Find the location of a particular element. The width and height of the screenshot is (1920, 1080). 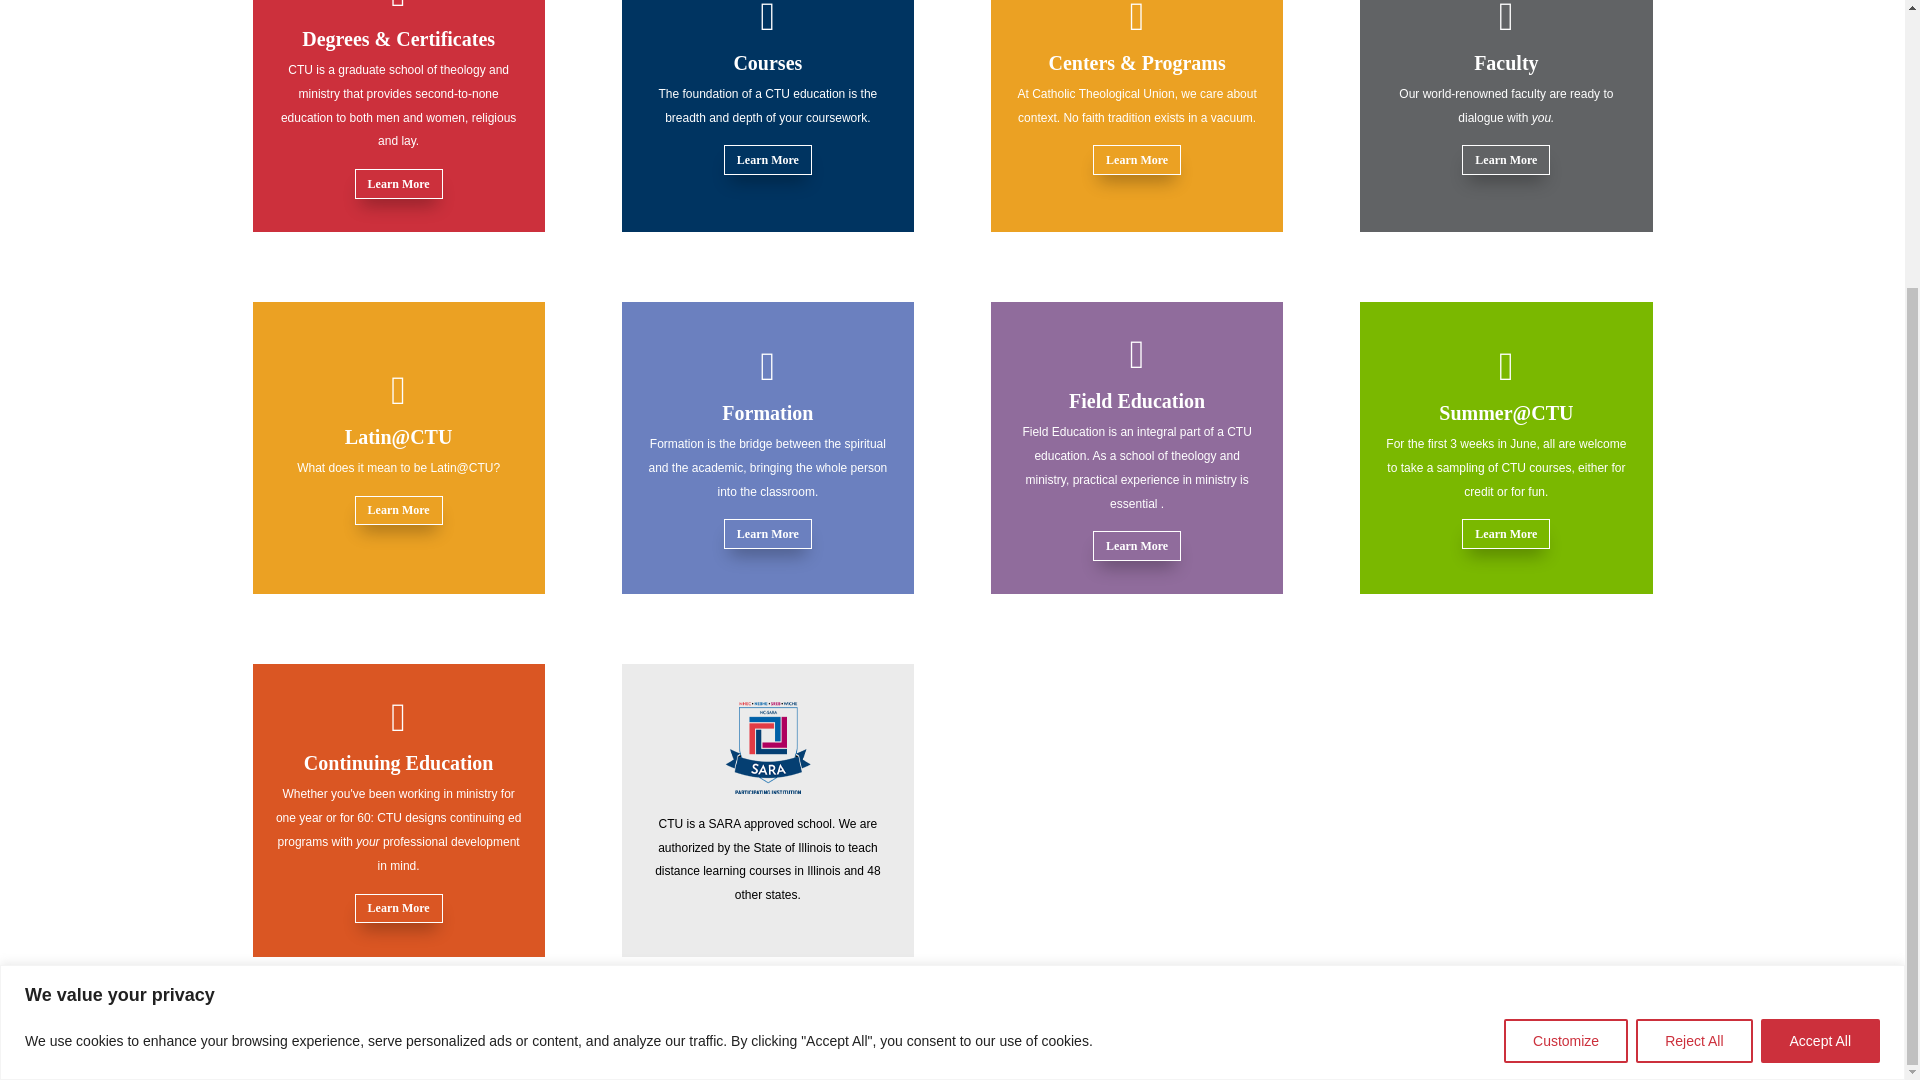

Customize is located at coordinates (1566, 660).